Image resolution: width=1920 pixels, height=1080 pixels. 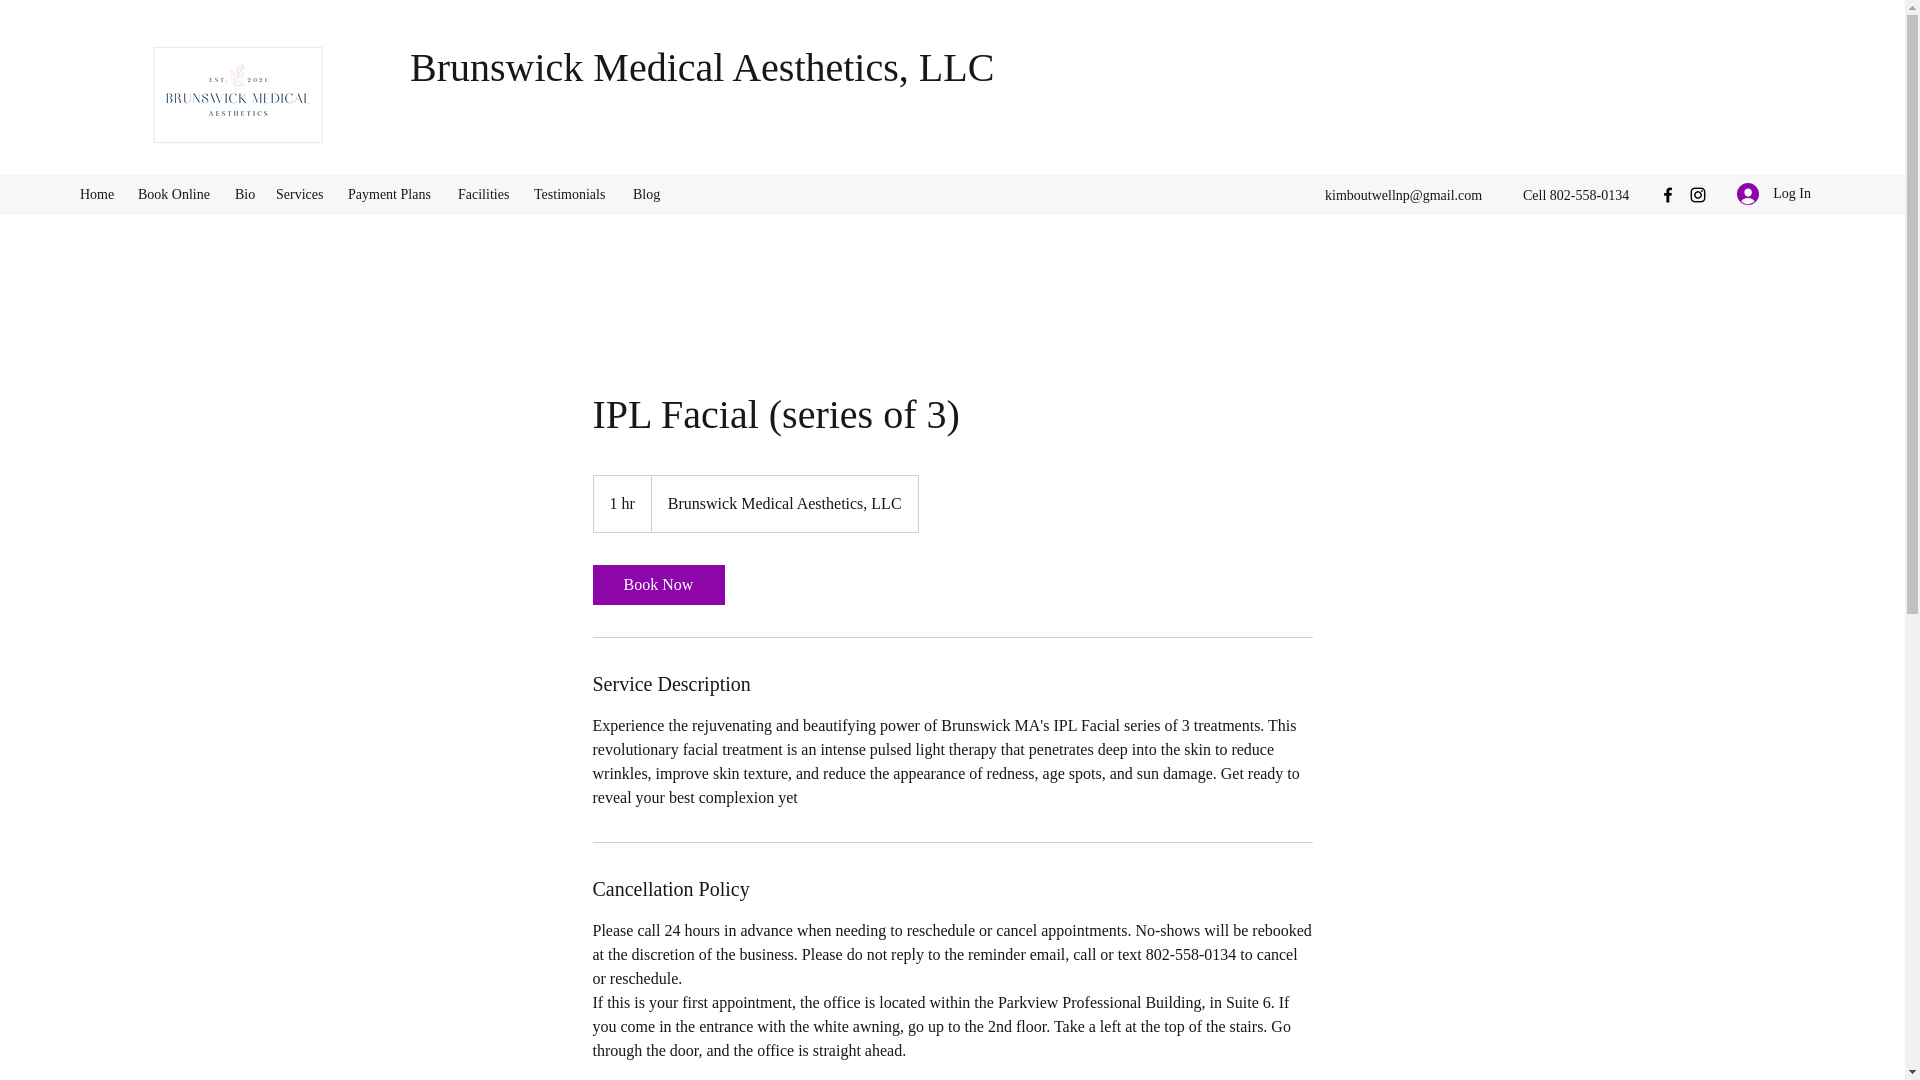 I want to click on Book Now, so click(x=657, y=584).